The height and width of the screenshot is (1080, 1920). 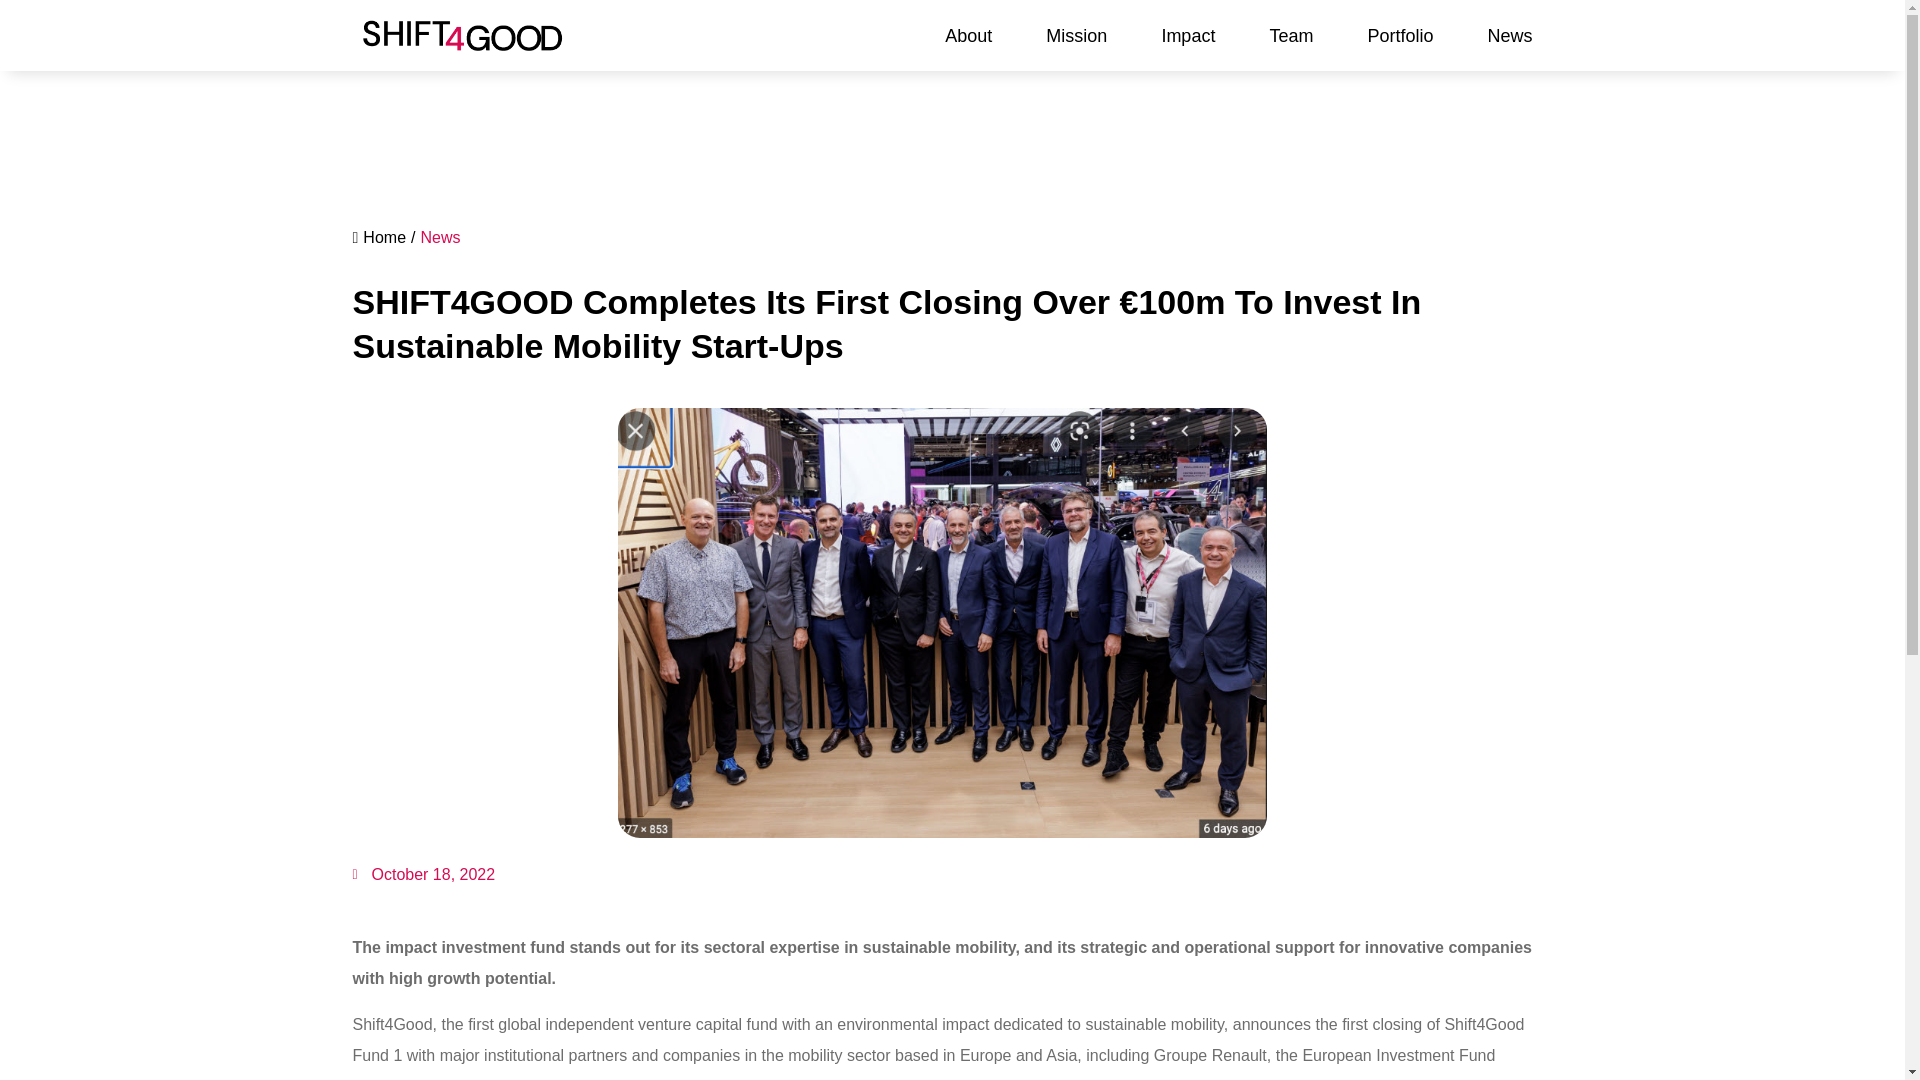 I want to click on October 18, 2022, so click(x=423, y=874).